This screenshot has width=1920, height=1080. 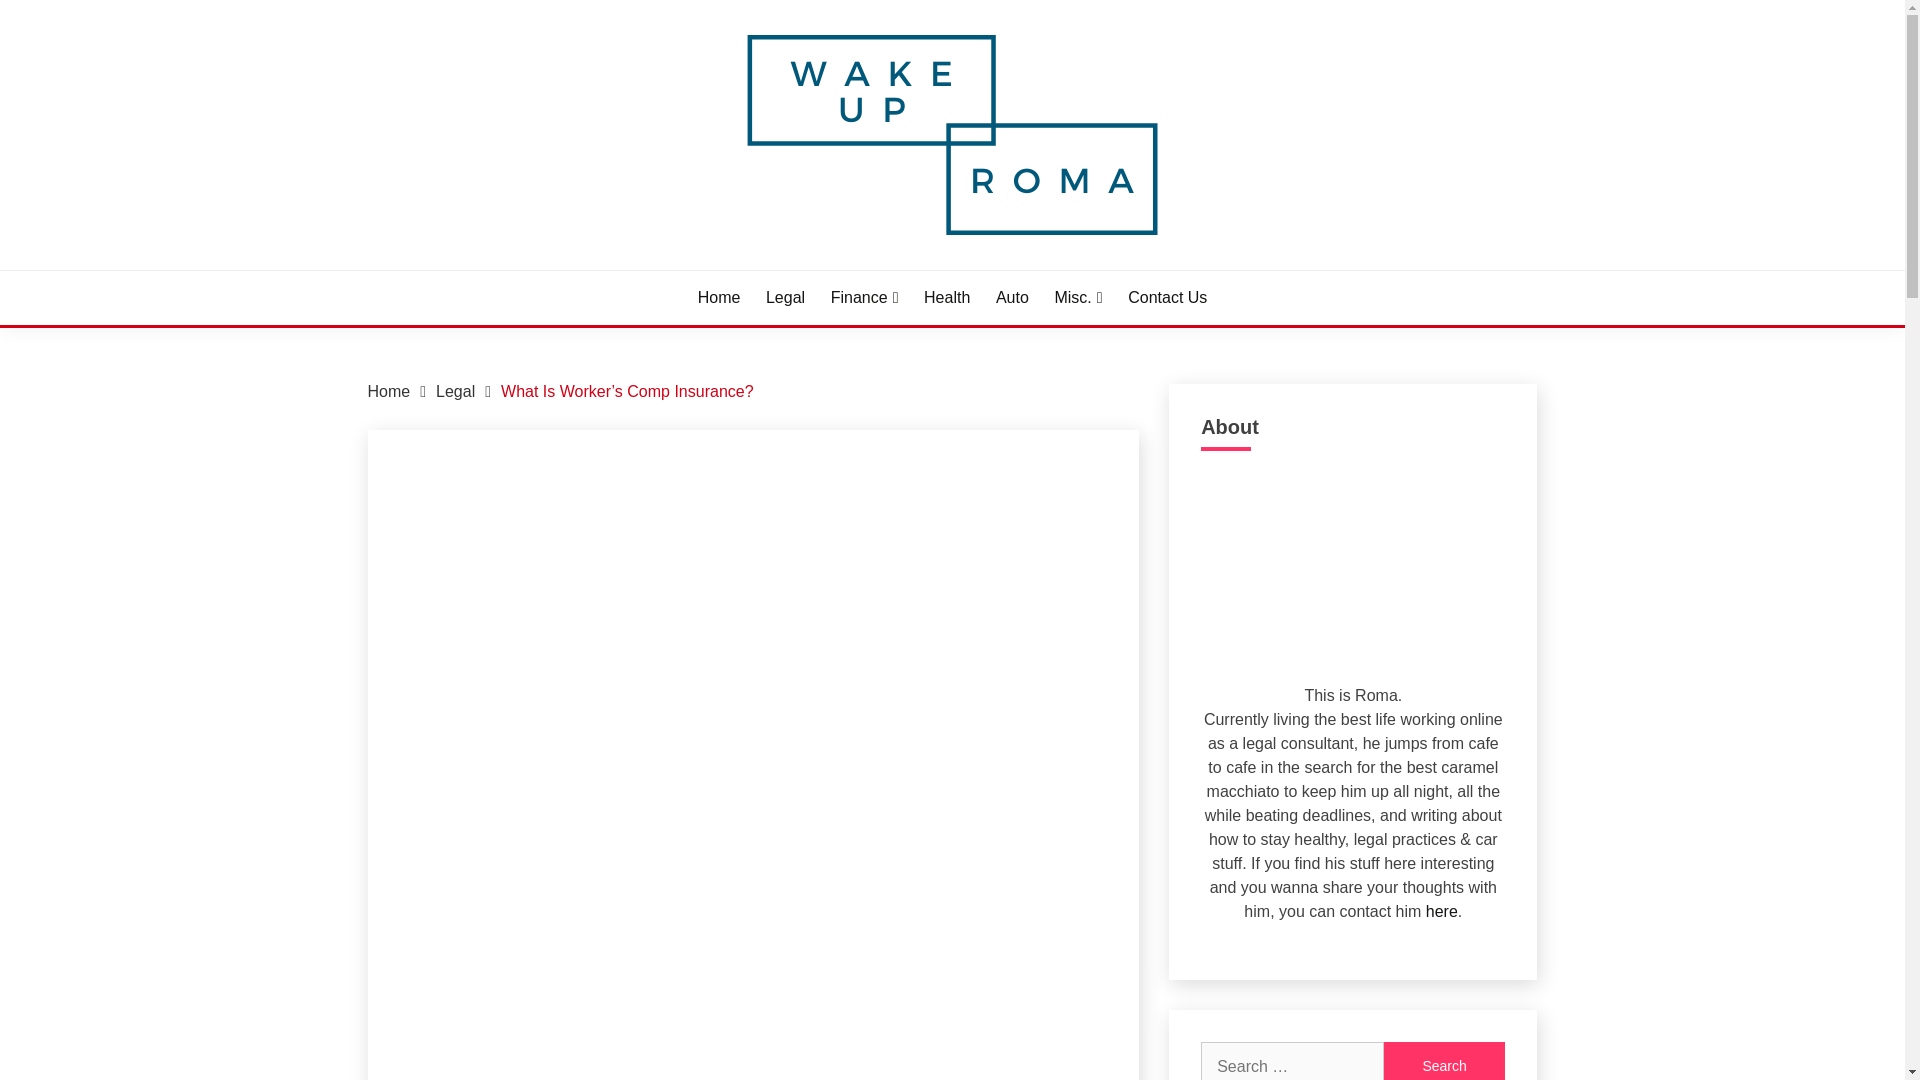 I want to click on Home, so click(x=720, y=298).